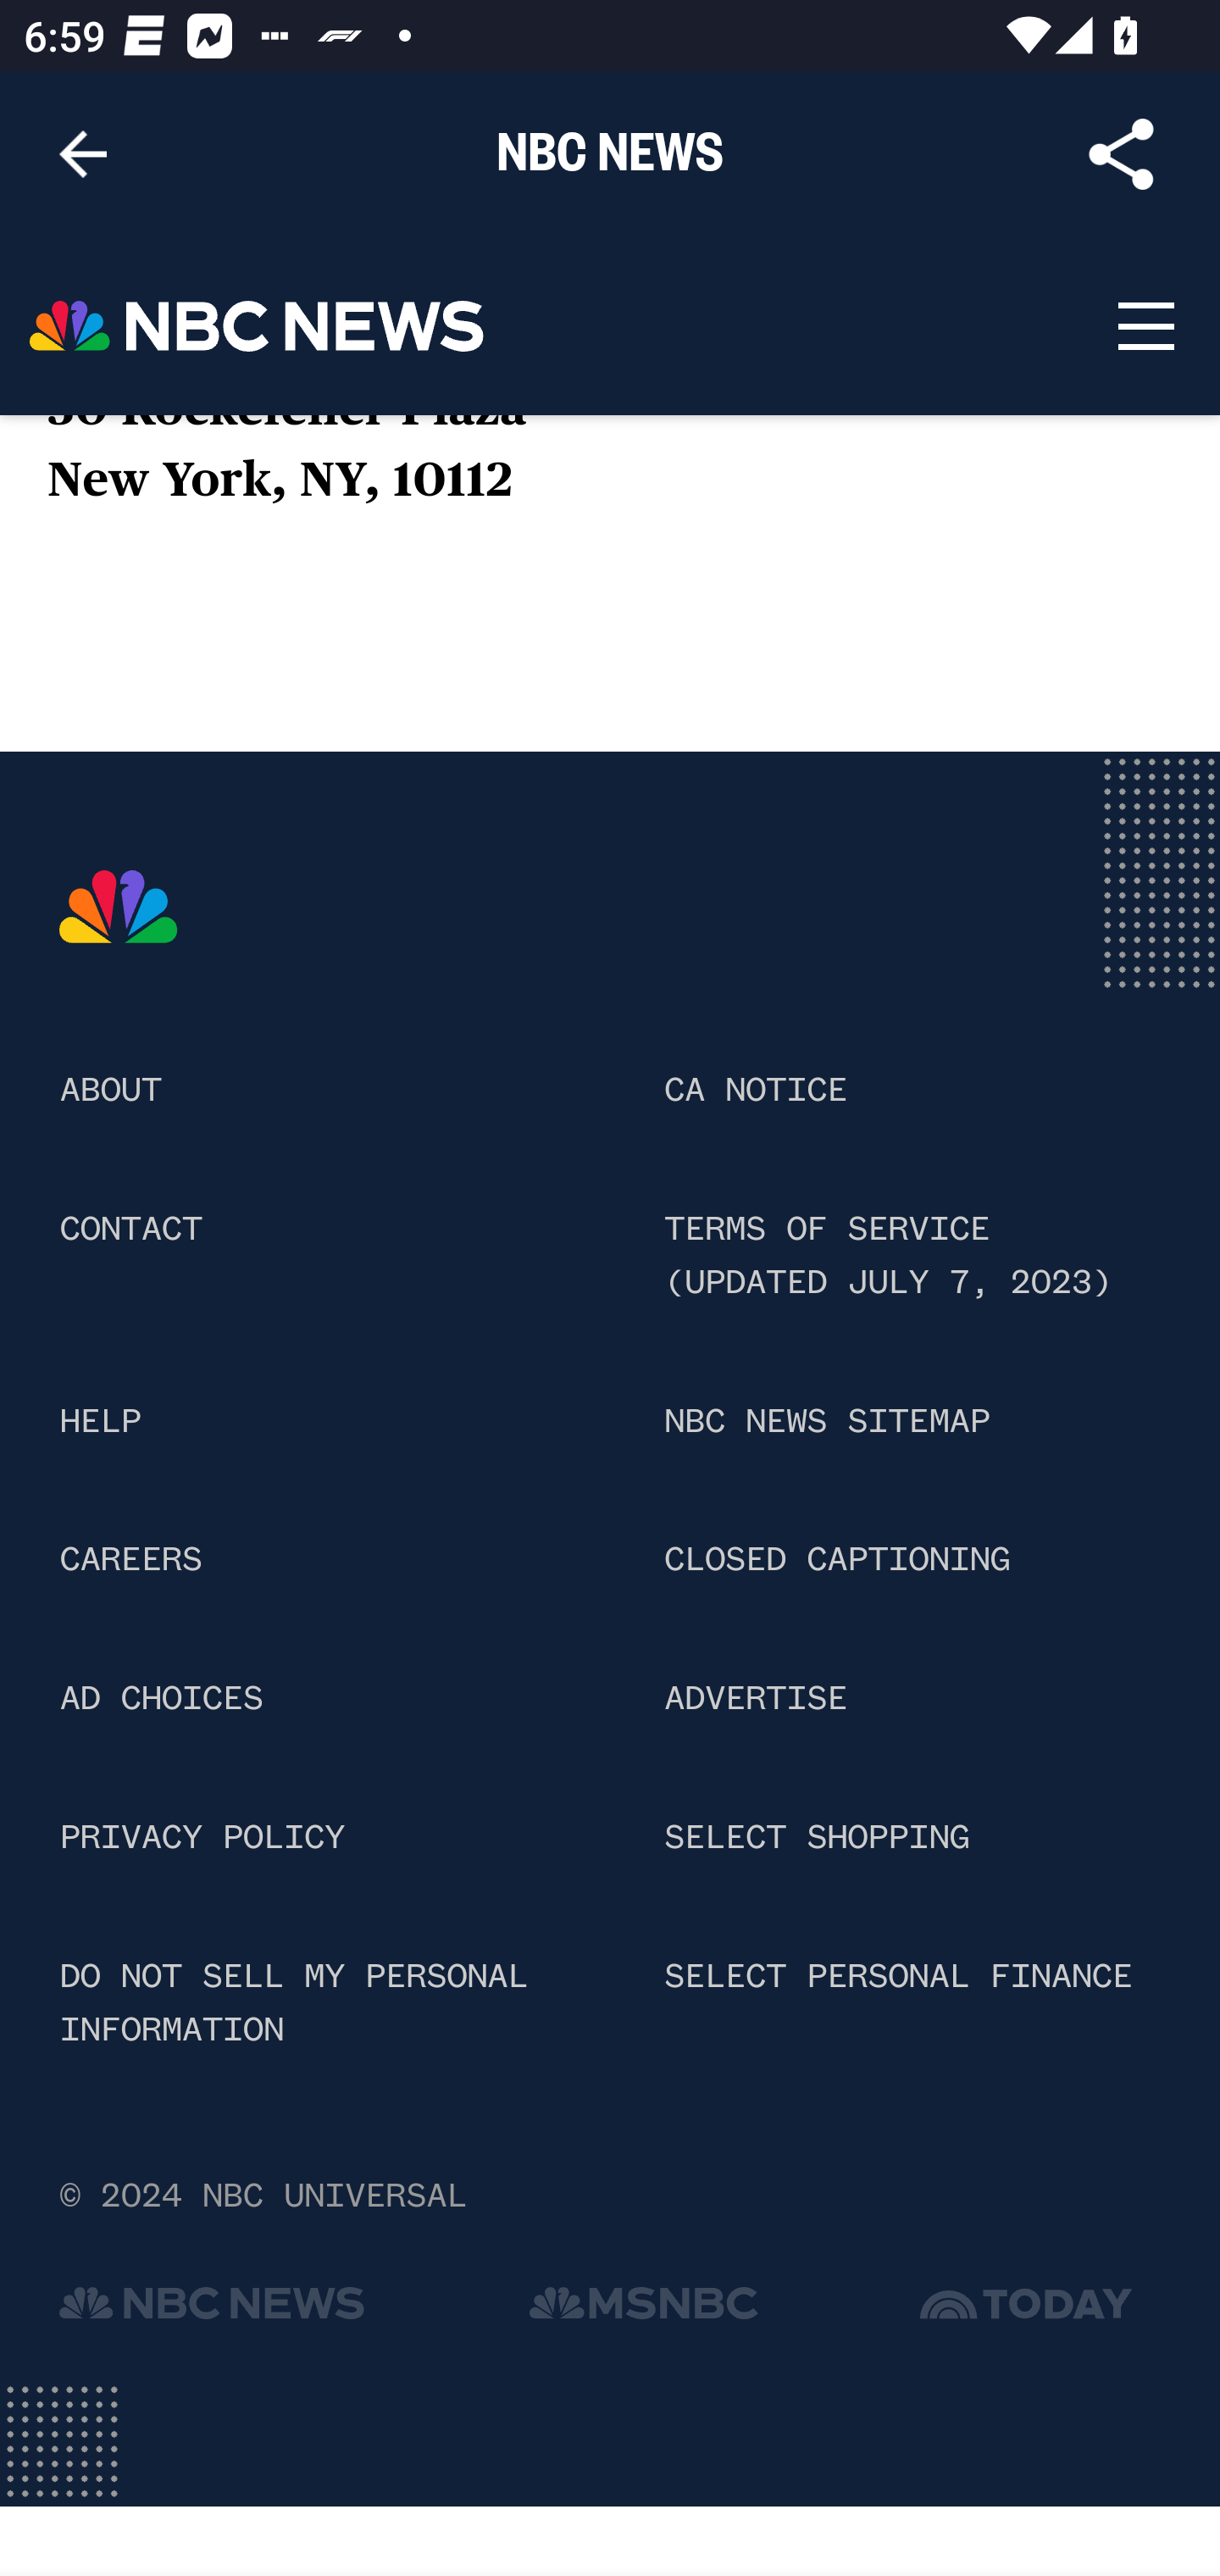 This screenshot has width=1220, height=2576. Describe the element at coordinates (888, 1256) in the screenshot. I see `TERMS OF SERVICE (UPDATED JULY 7, 2023)` at that location.